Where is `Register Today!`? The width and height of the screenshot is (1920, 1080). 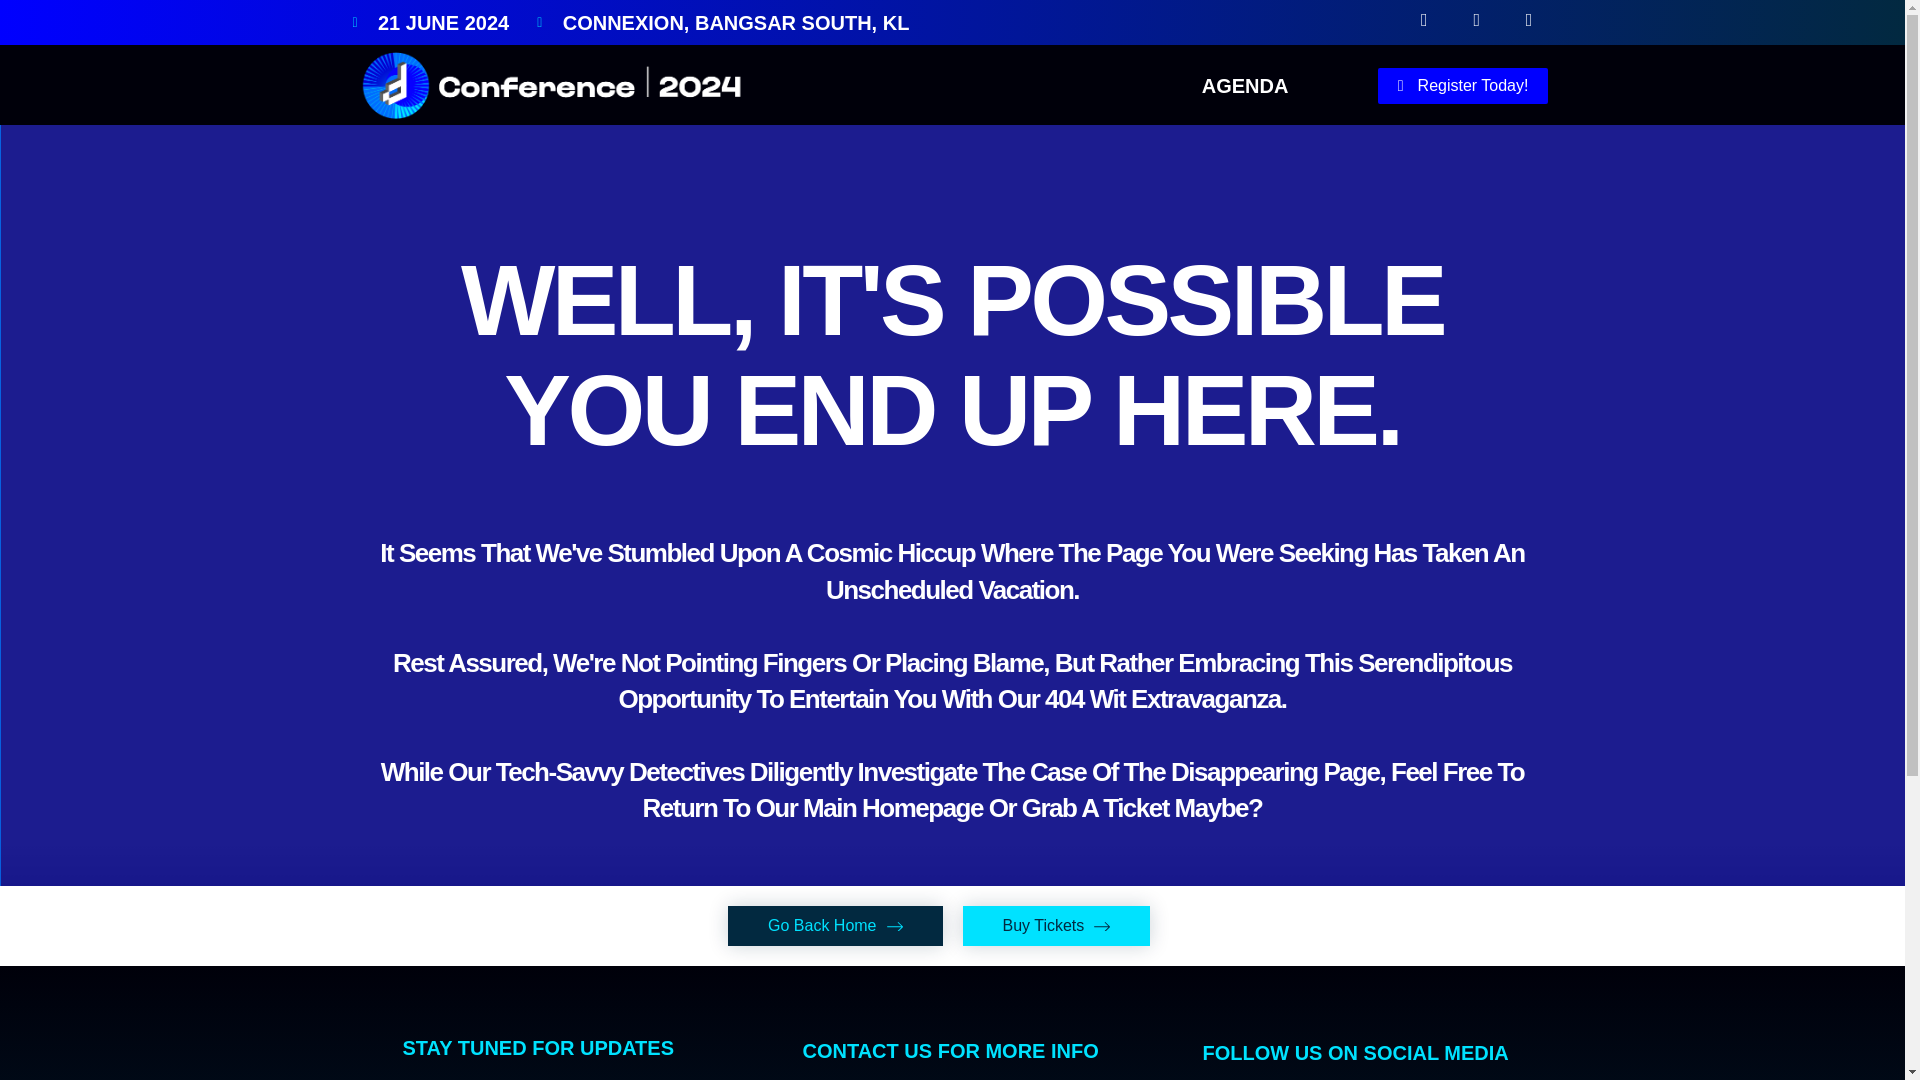 Register Today! is located at coordinates (1464, 86).